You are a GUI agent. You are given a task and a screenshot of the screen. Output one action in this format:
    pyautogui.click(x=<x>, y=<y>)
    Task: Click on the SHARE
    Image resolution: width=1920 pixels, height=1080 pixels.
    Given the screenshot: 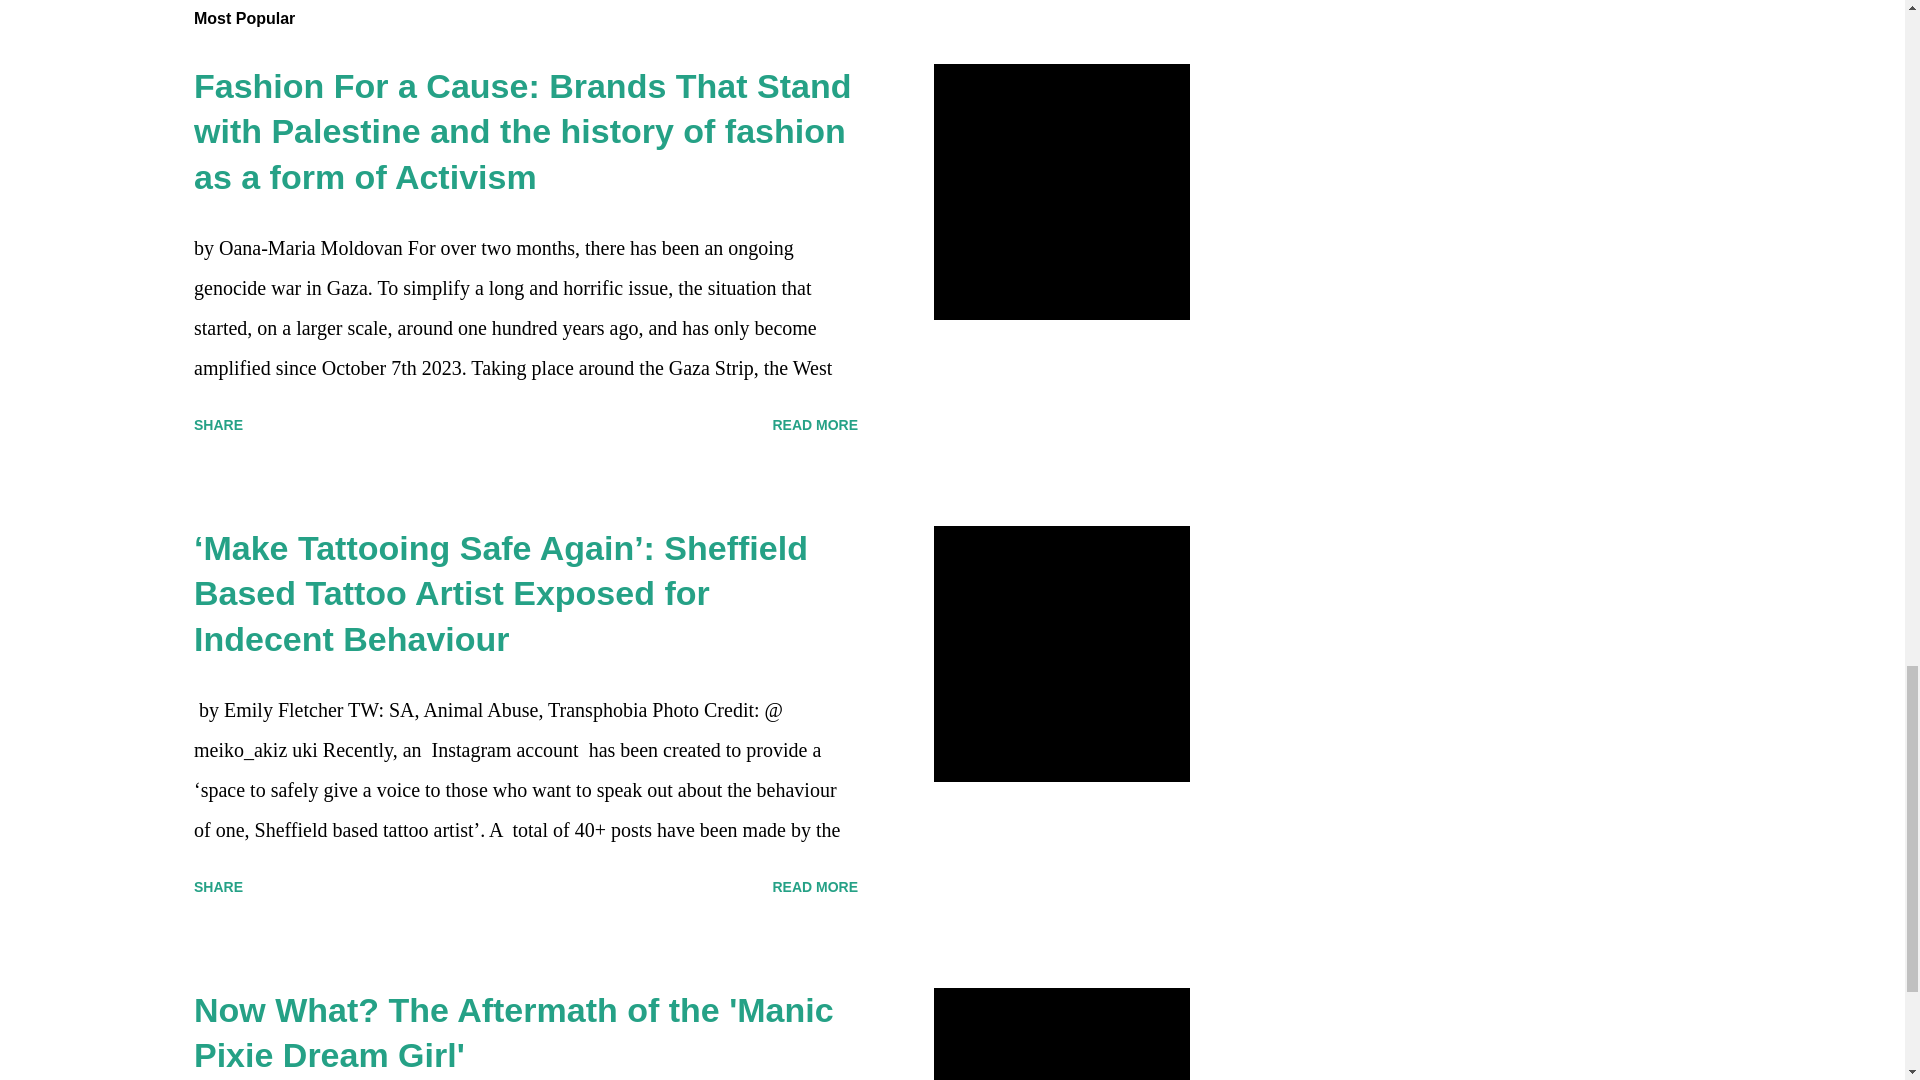 What is the action you would take?
    pyautogui.click(x=218, y=424)
    